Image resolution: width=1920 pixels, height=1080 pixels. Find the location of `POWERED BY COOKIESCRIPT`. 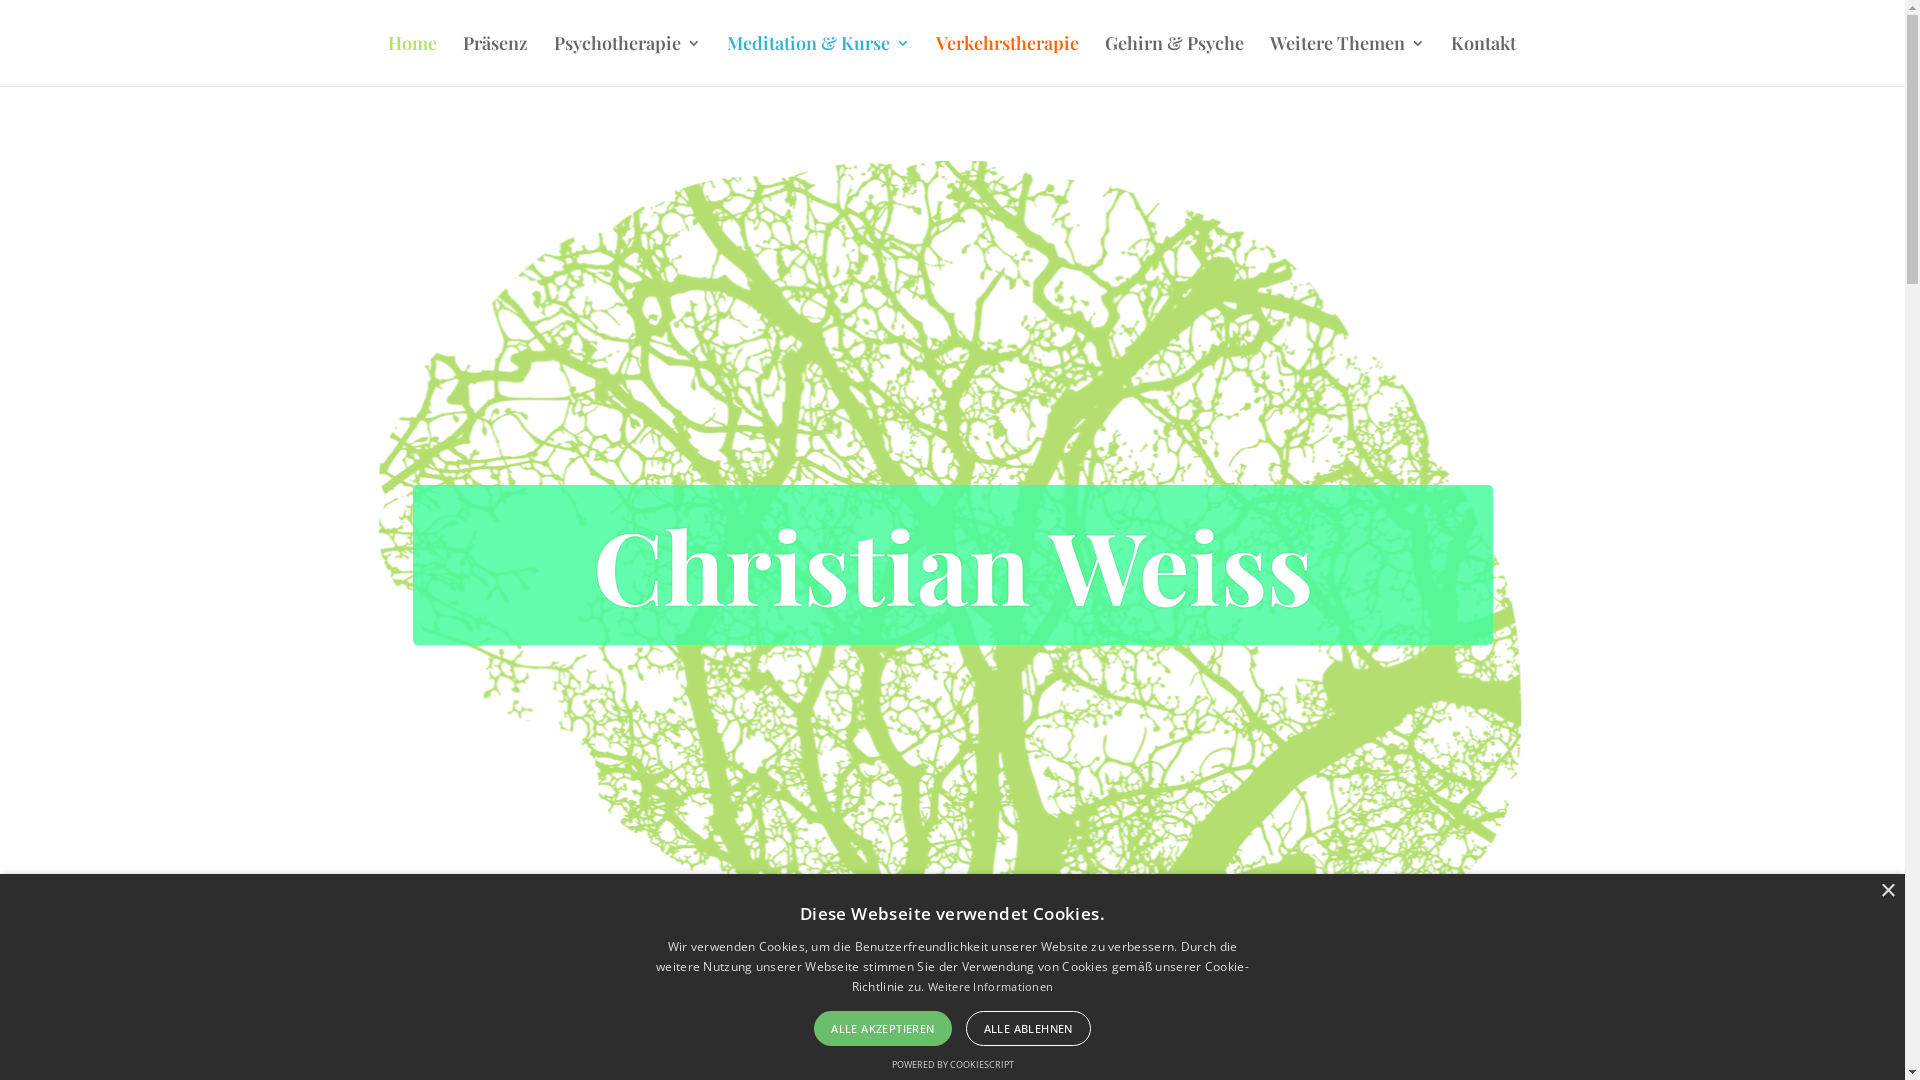

POWERED BY COOKIESCRIPT is located at coordinates (952, 1064).